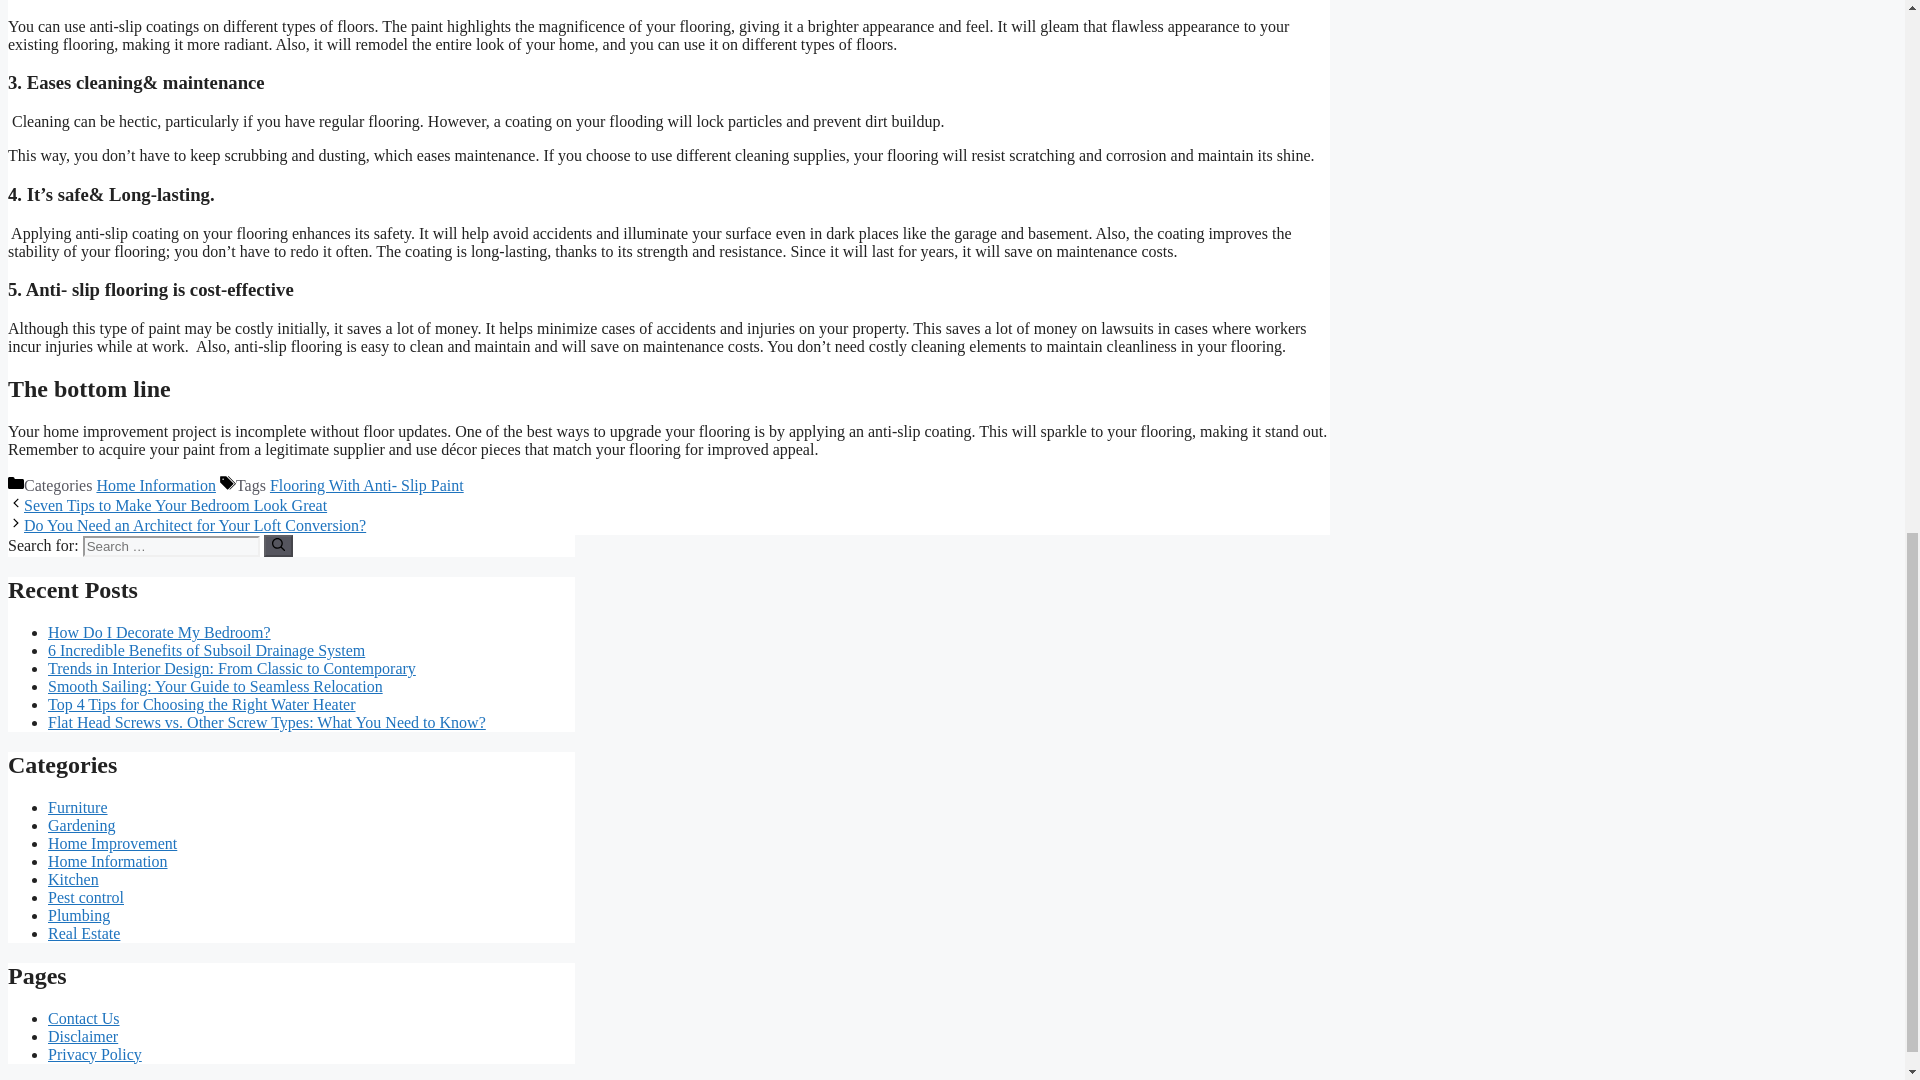  Describe the element at coordinates (74, 878) in the screenshot. I see `Kitchen` at that location.